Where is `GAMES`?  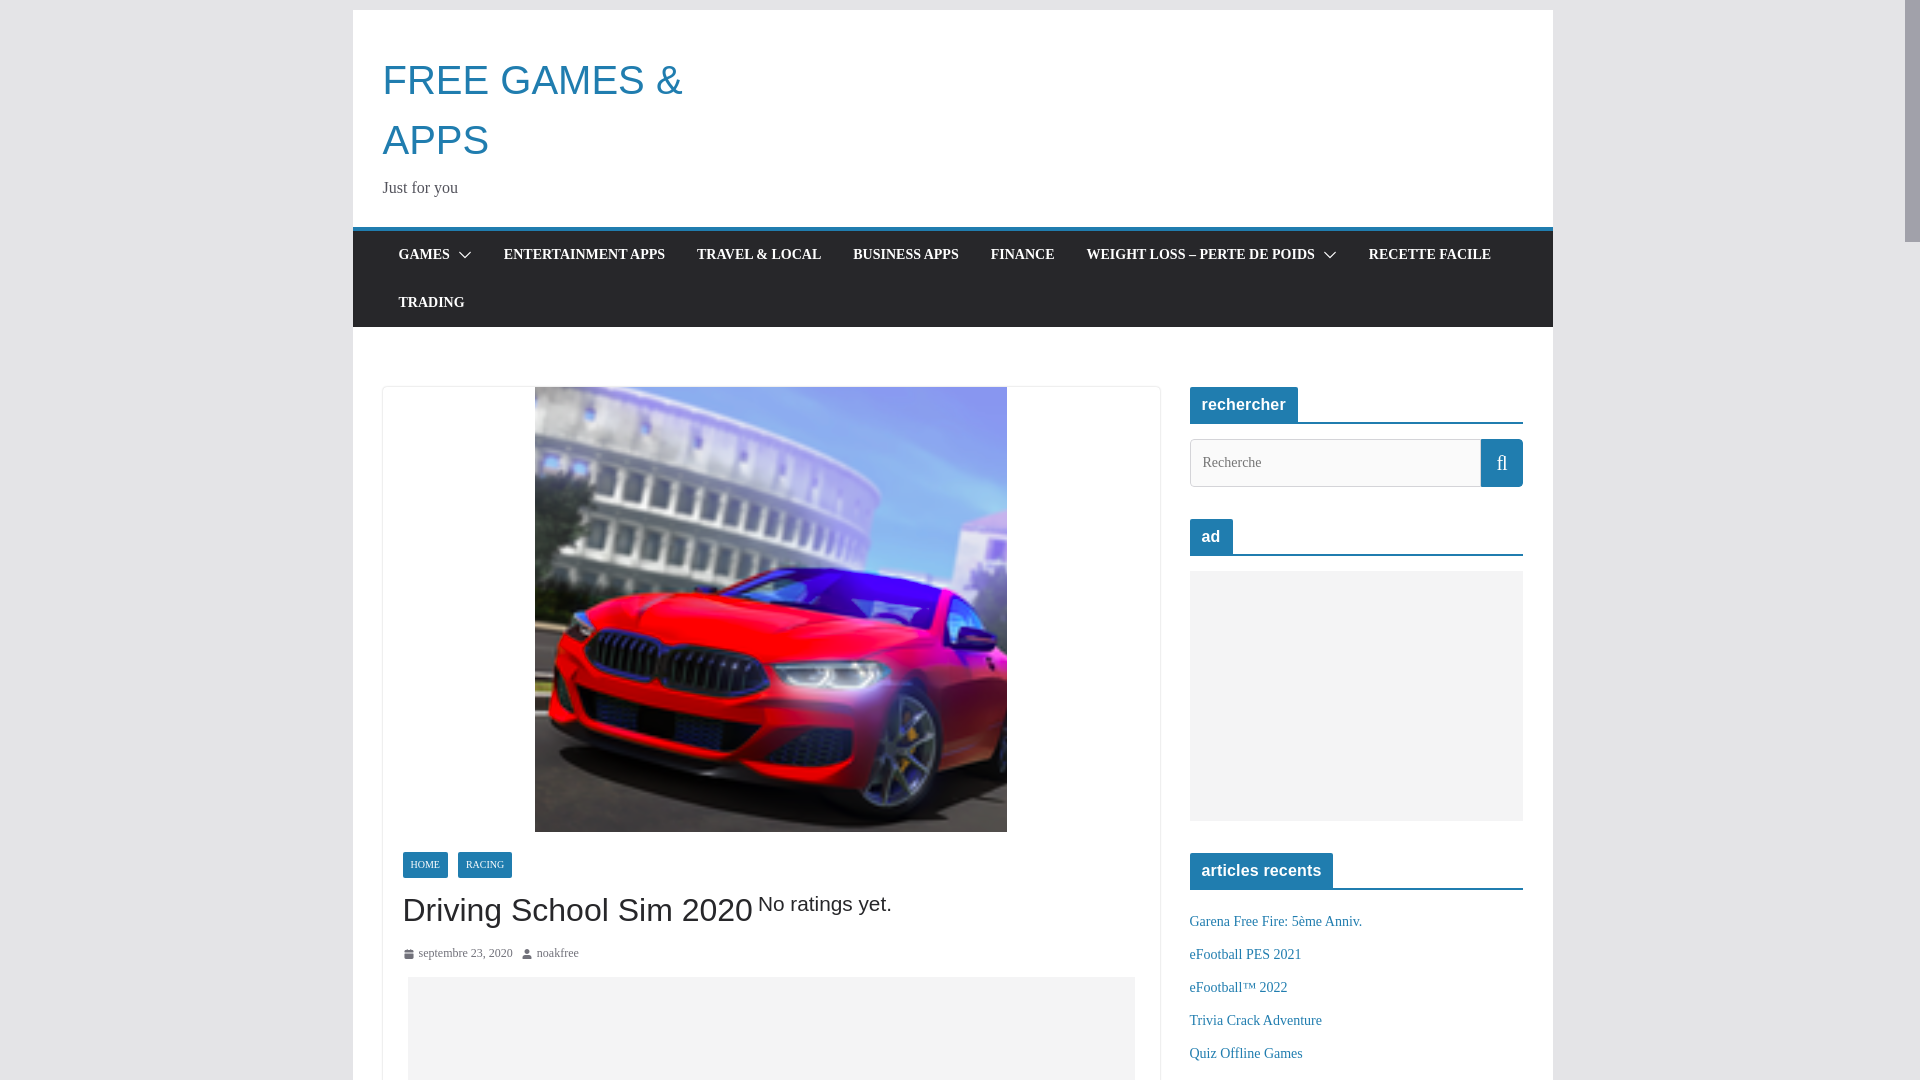
GAMES is located at coordinates (423, 254).